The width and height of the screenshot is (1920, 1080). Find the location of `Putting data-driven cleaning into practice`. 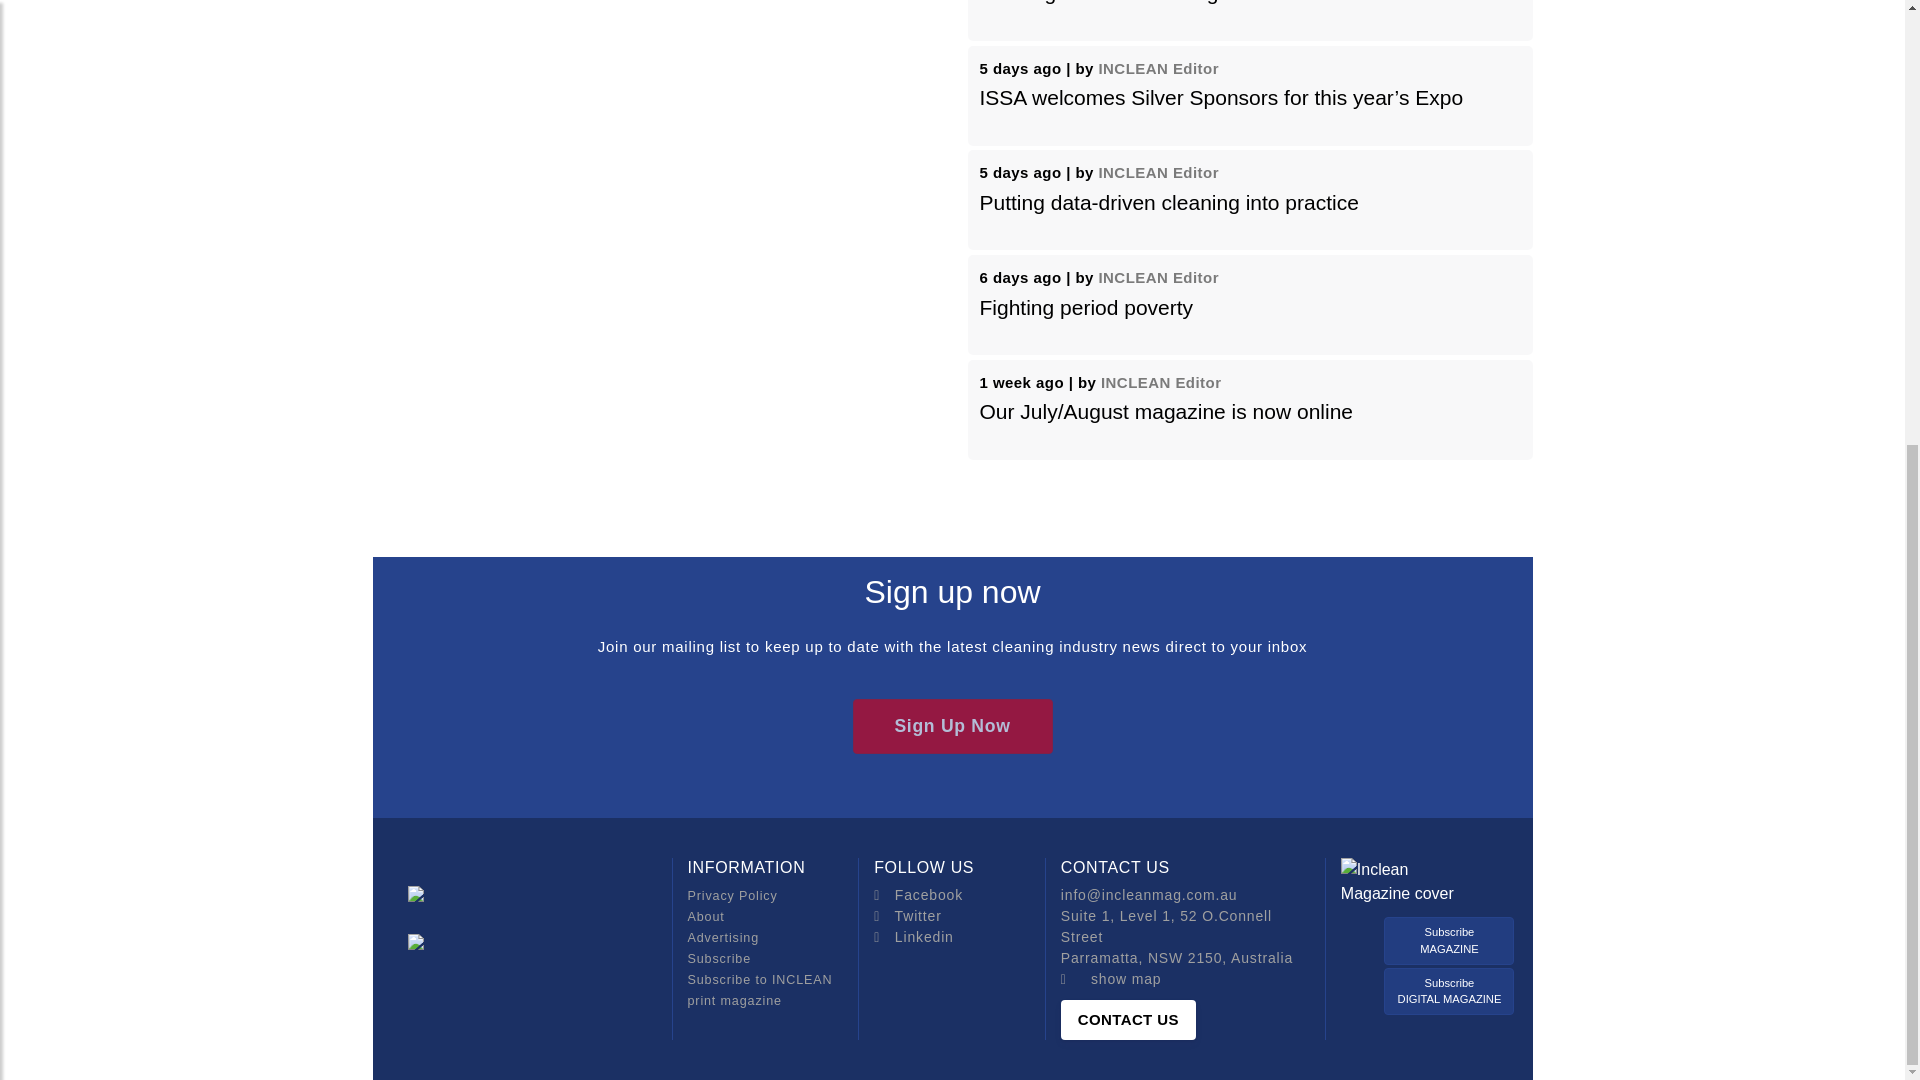

Putting data-driven cleaning into practice is located at coordinates (1169, 202).